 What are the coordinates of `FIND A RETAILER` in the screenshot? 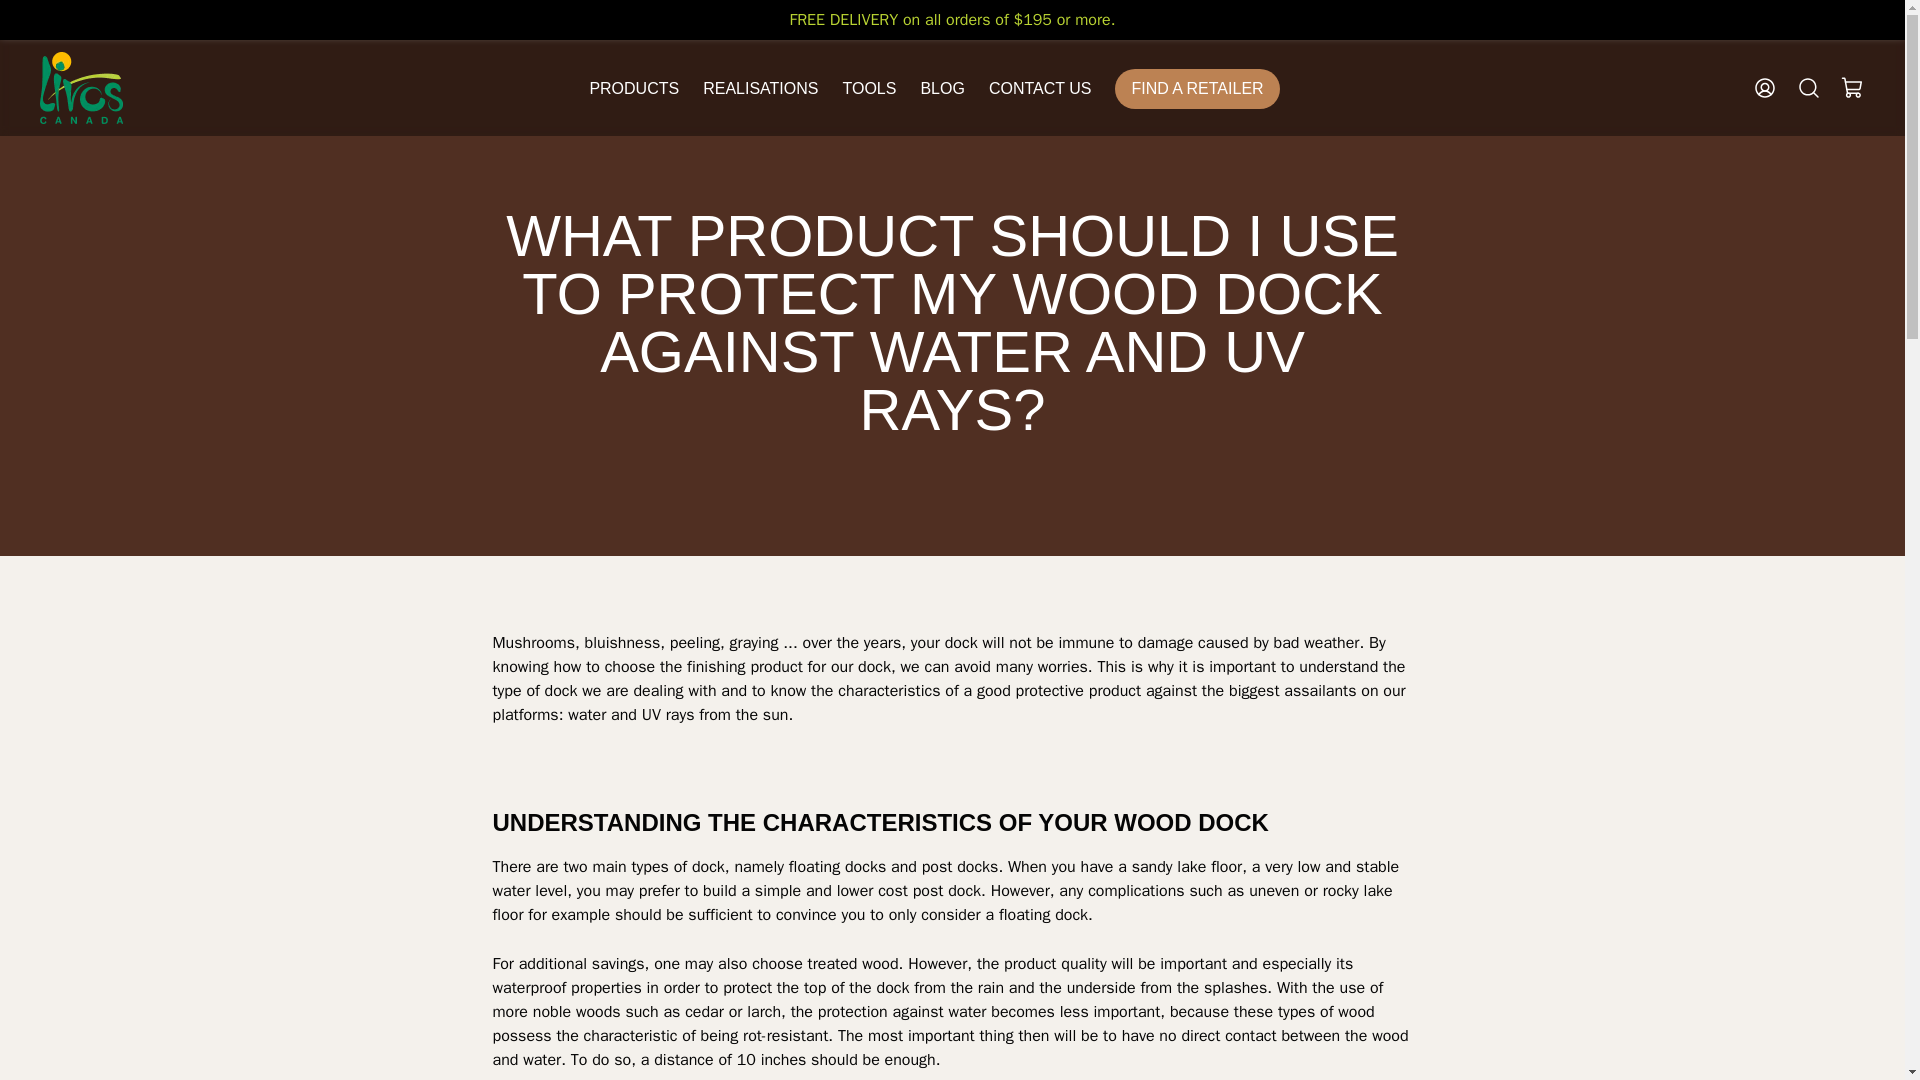 It's located at (1196, 88).